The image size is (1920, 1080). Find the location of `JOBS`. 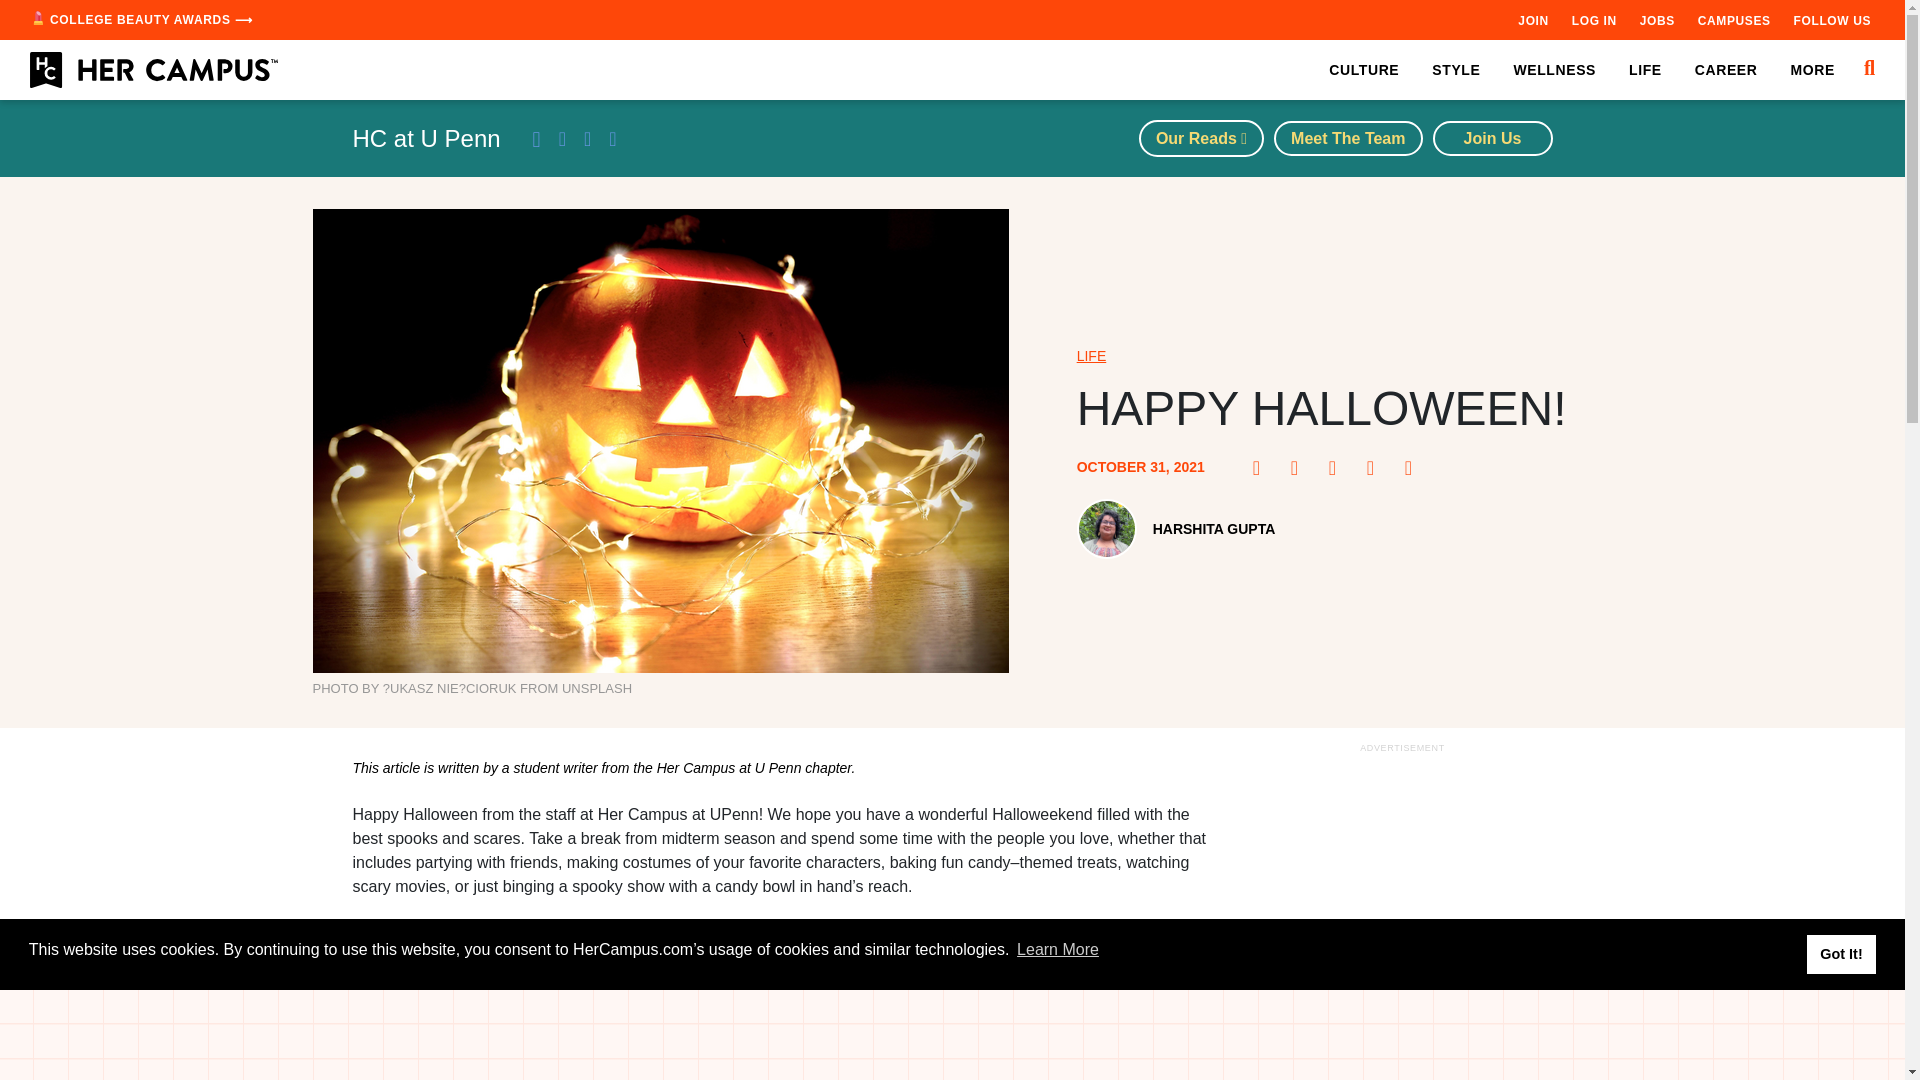

JOBS is located at coordinates (1656, 20).